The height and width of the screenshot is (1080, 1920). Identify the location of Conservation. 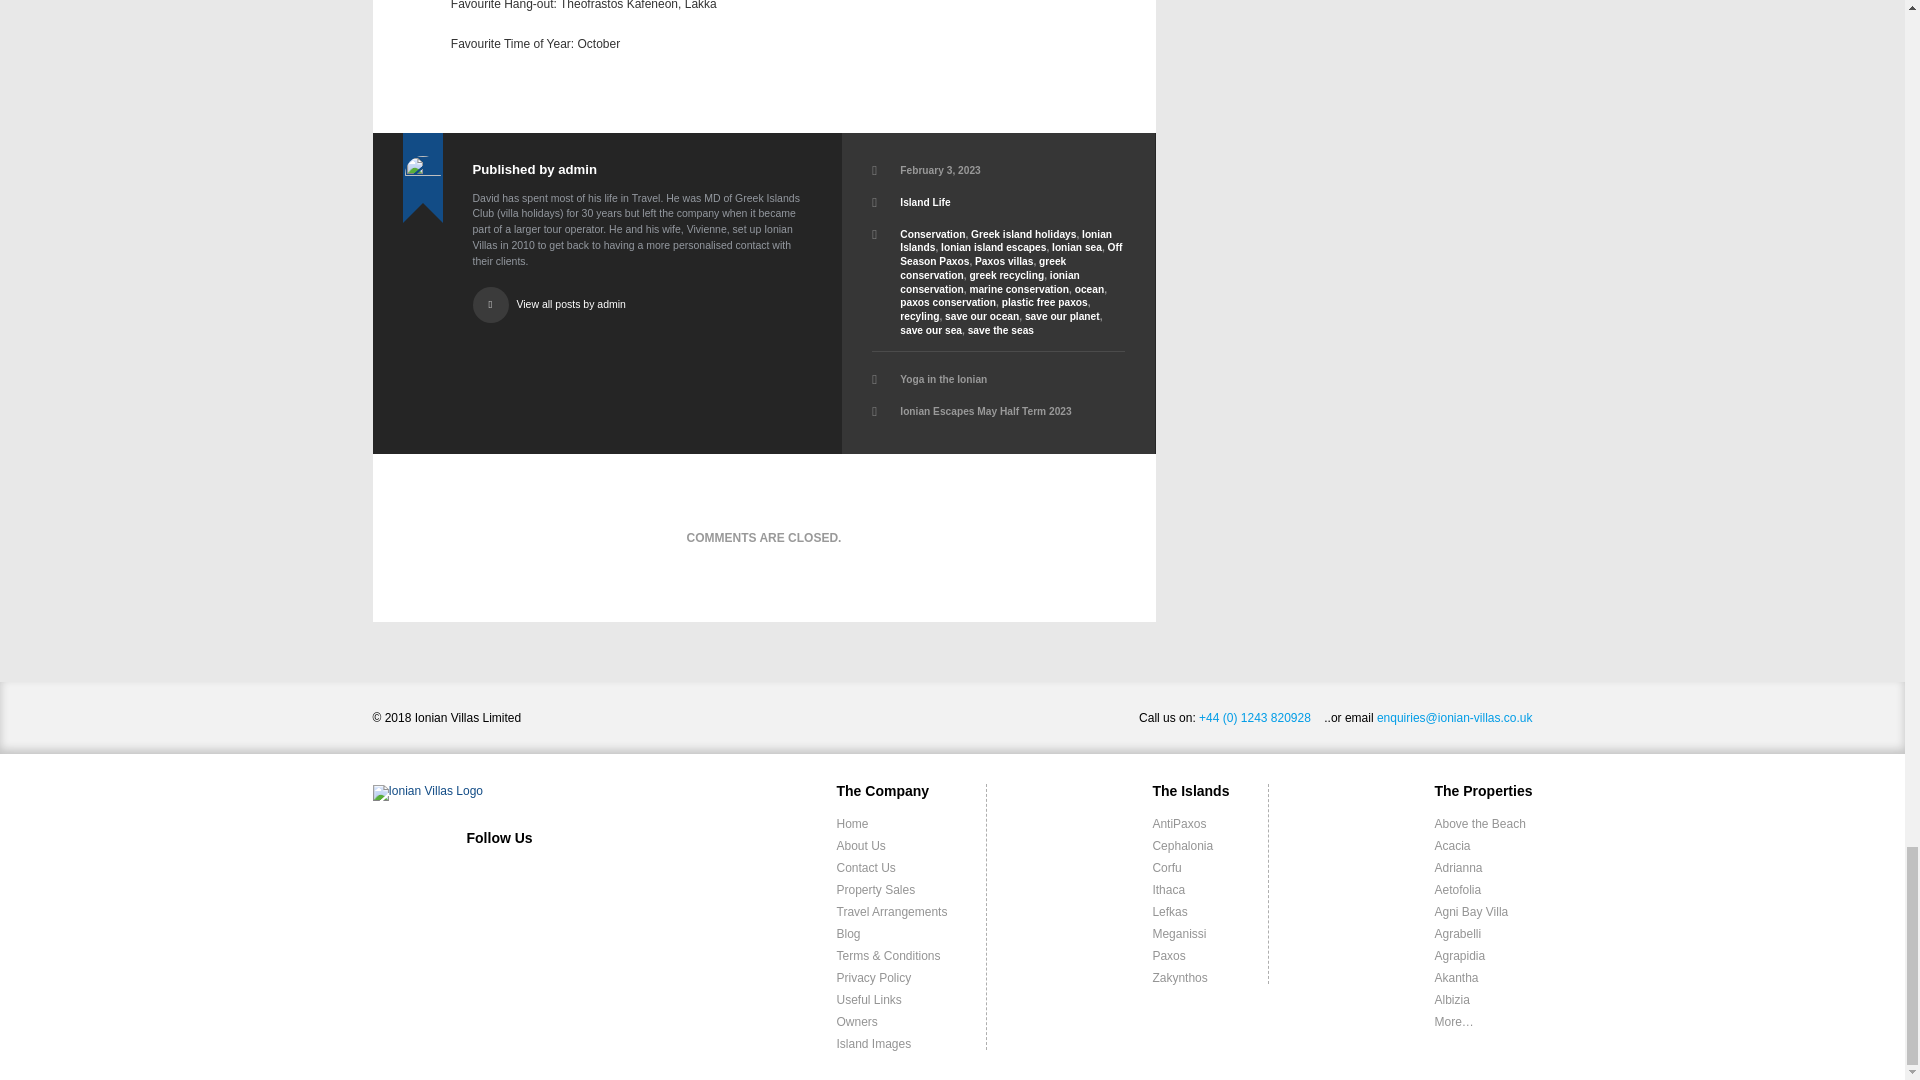
(932, 234).